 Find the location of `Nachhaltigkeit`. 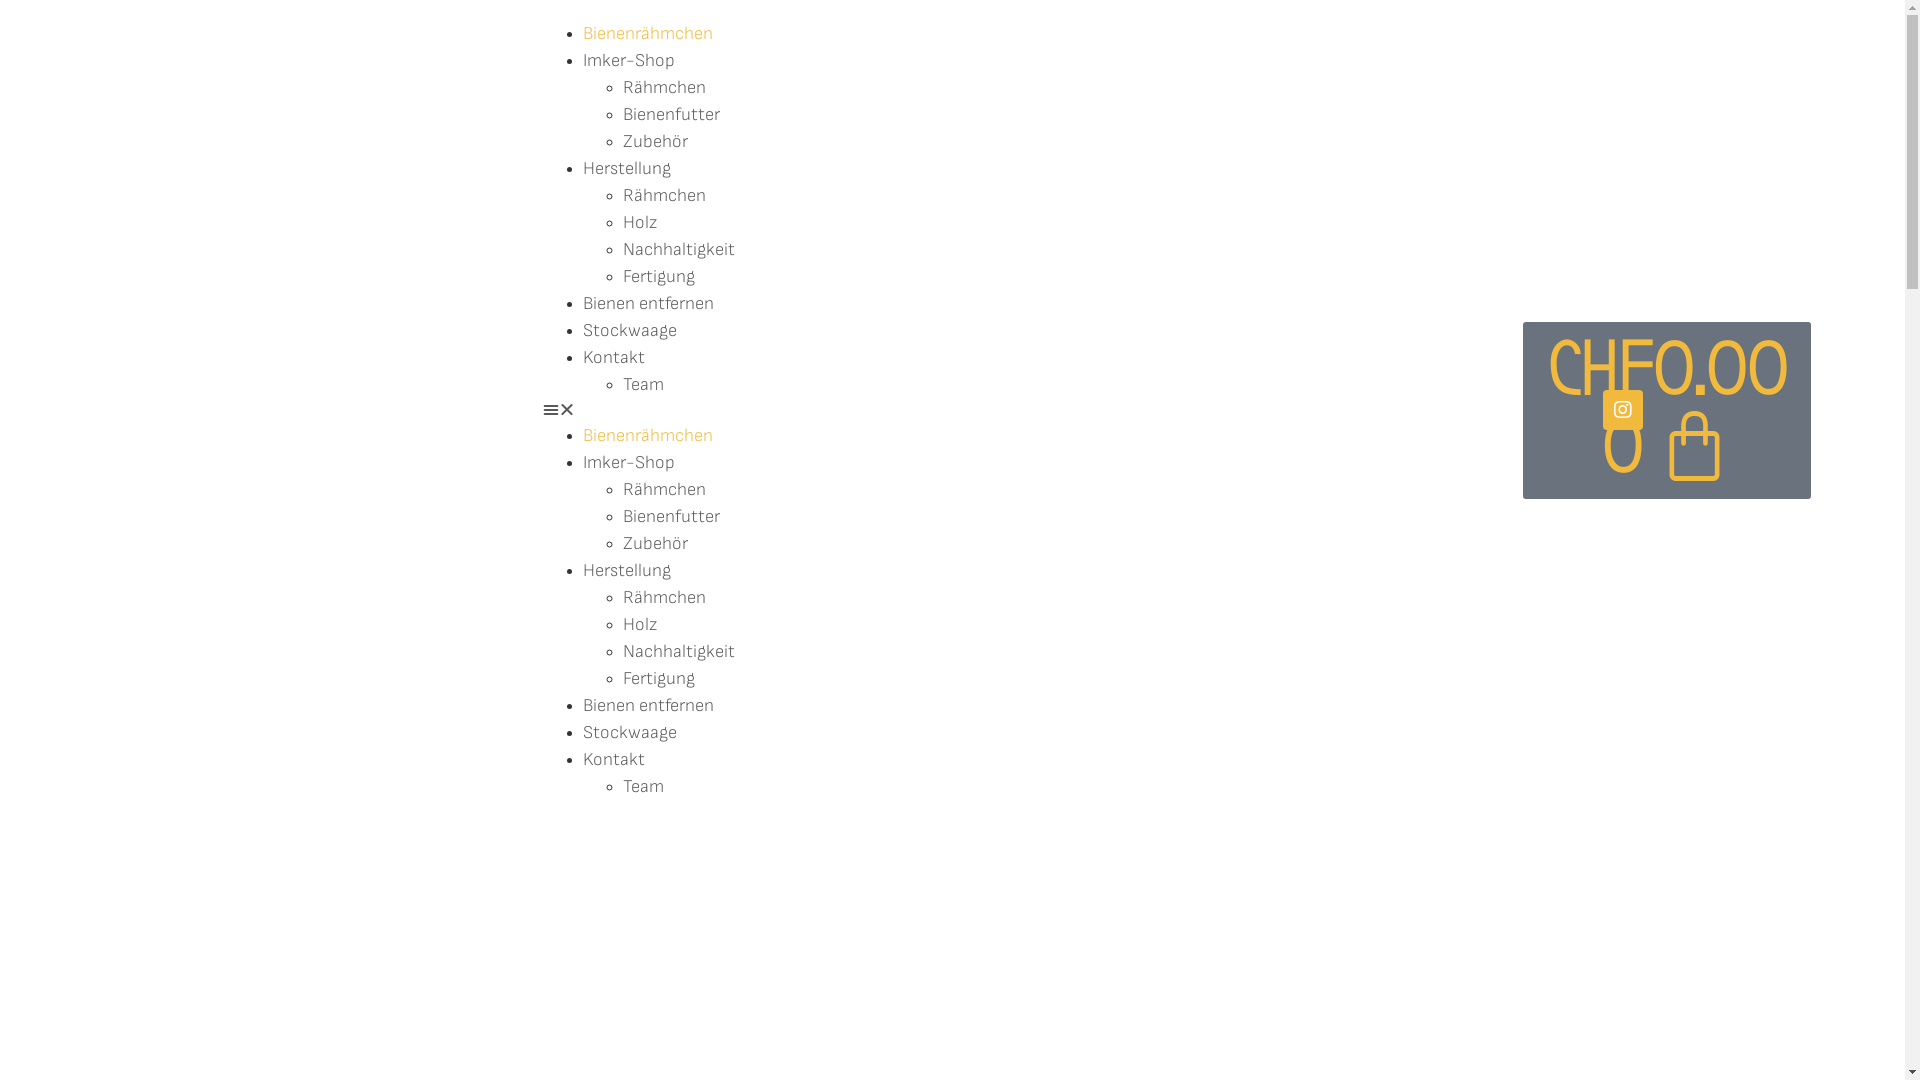

Nachhaltigkeit is located at coordinates (678, 250).